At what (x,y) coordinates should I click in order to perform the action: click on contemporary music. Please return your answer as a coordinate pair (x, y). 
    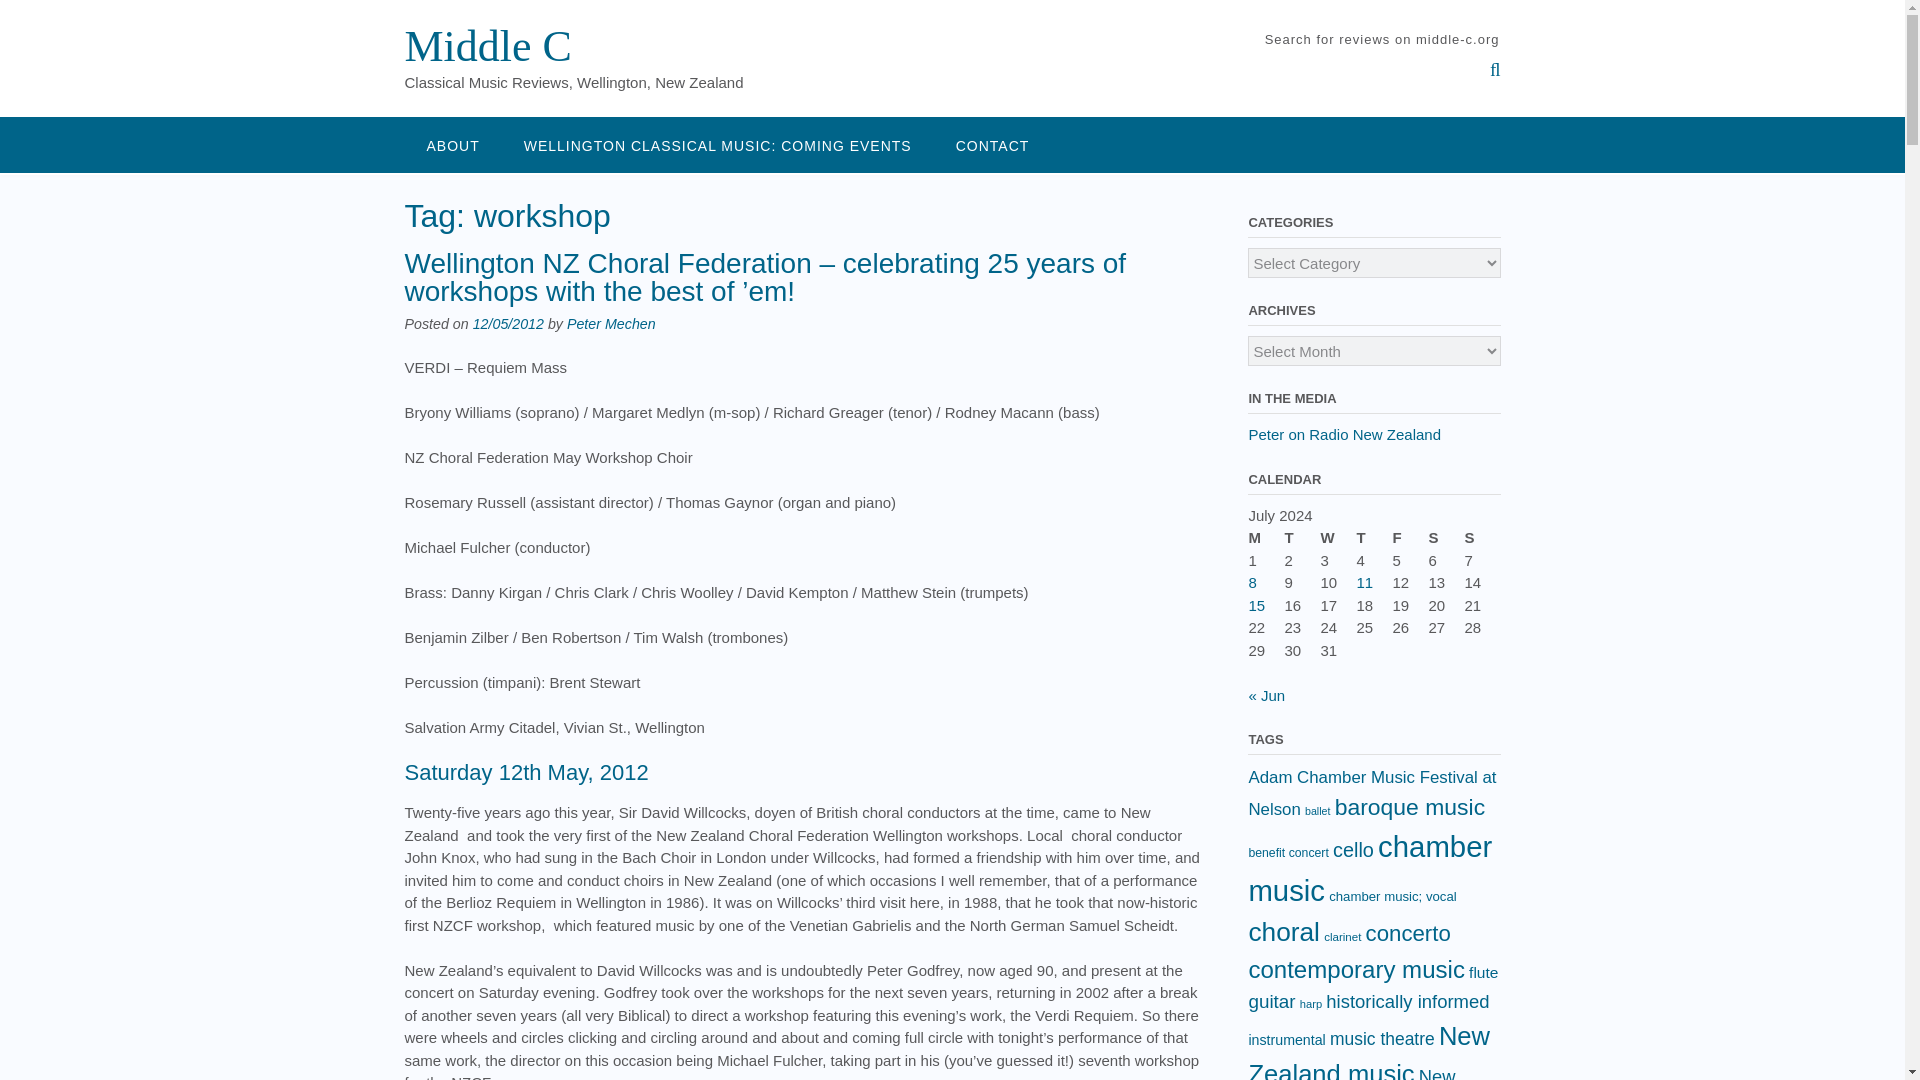
    Looking at the image, I should click on (1356, 968).